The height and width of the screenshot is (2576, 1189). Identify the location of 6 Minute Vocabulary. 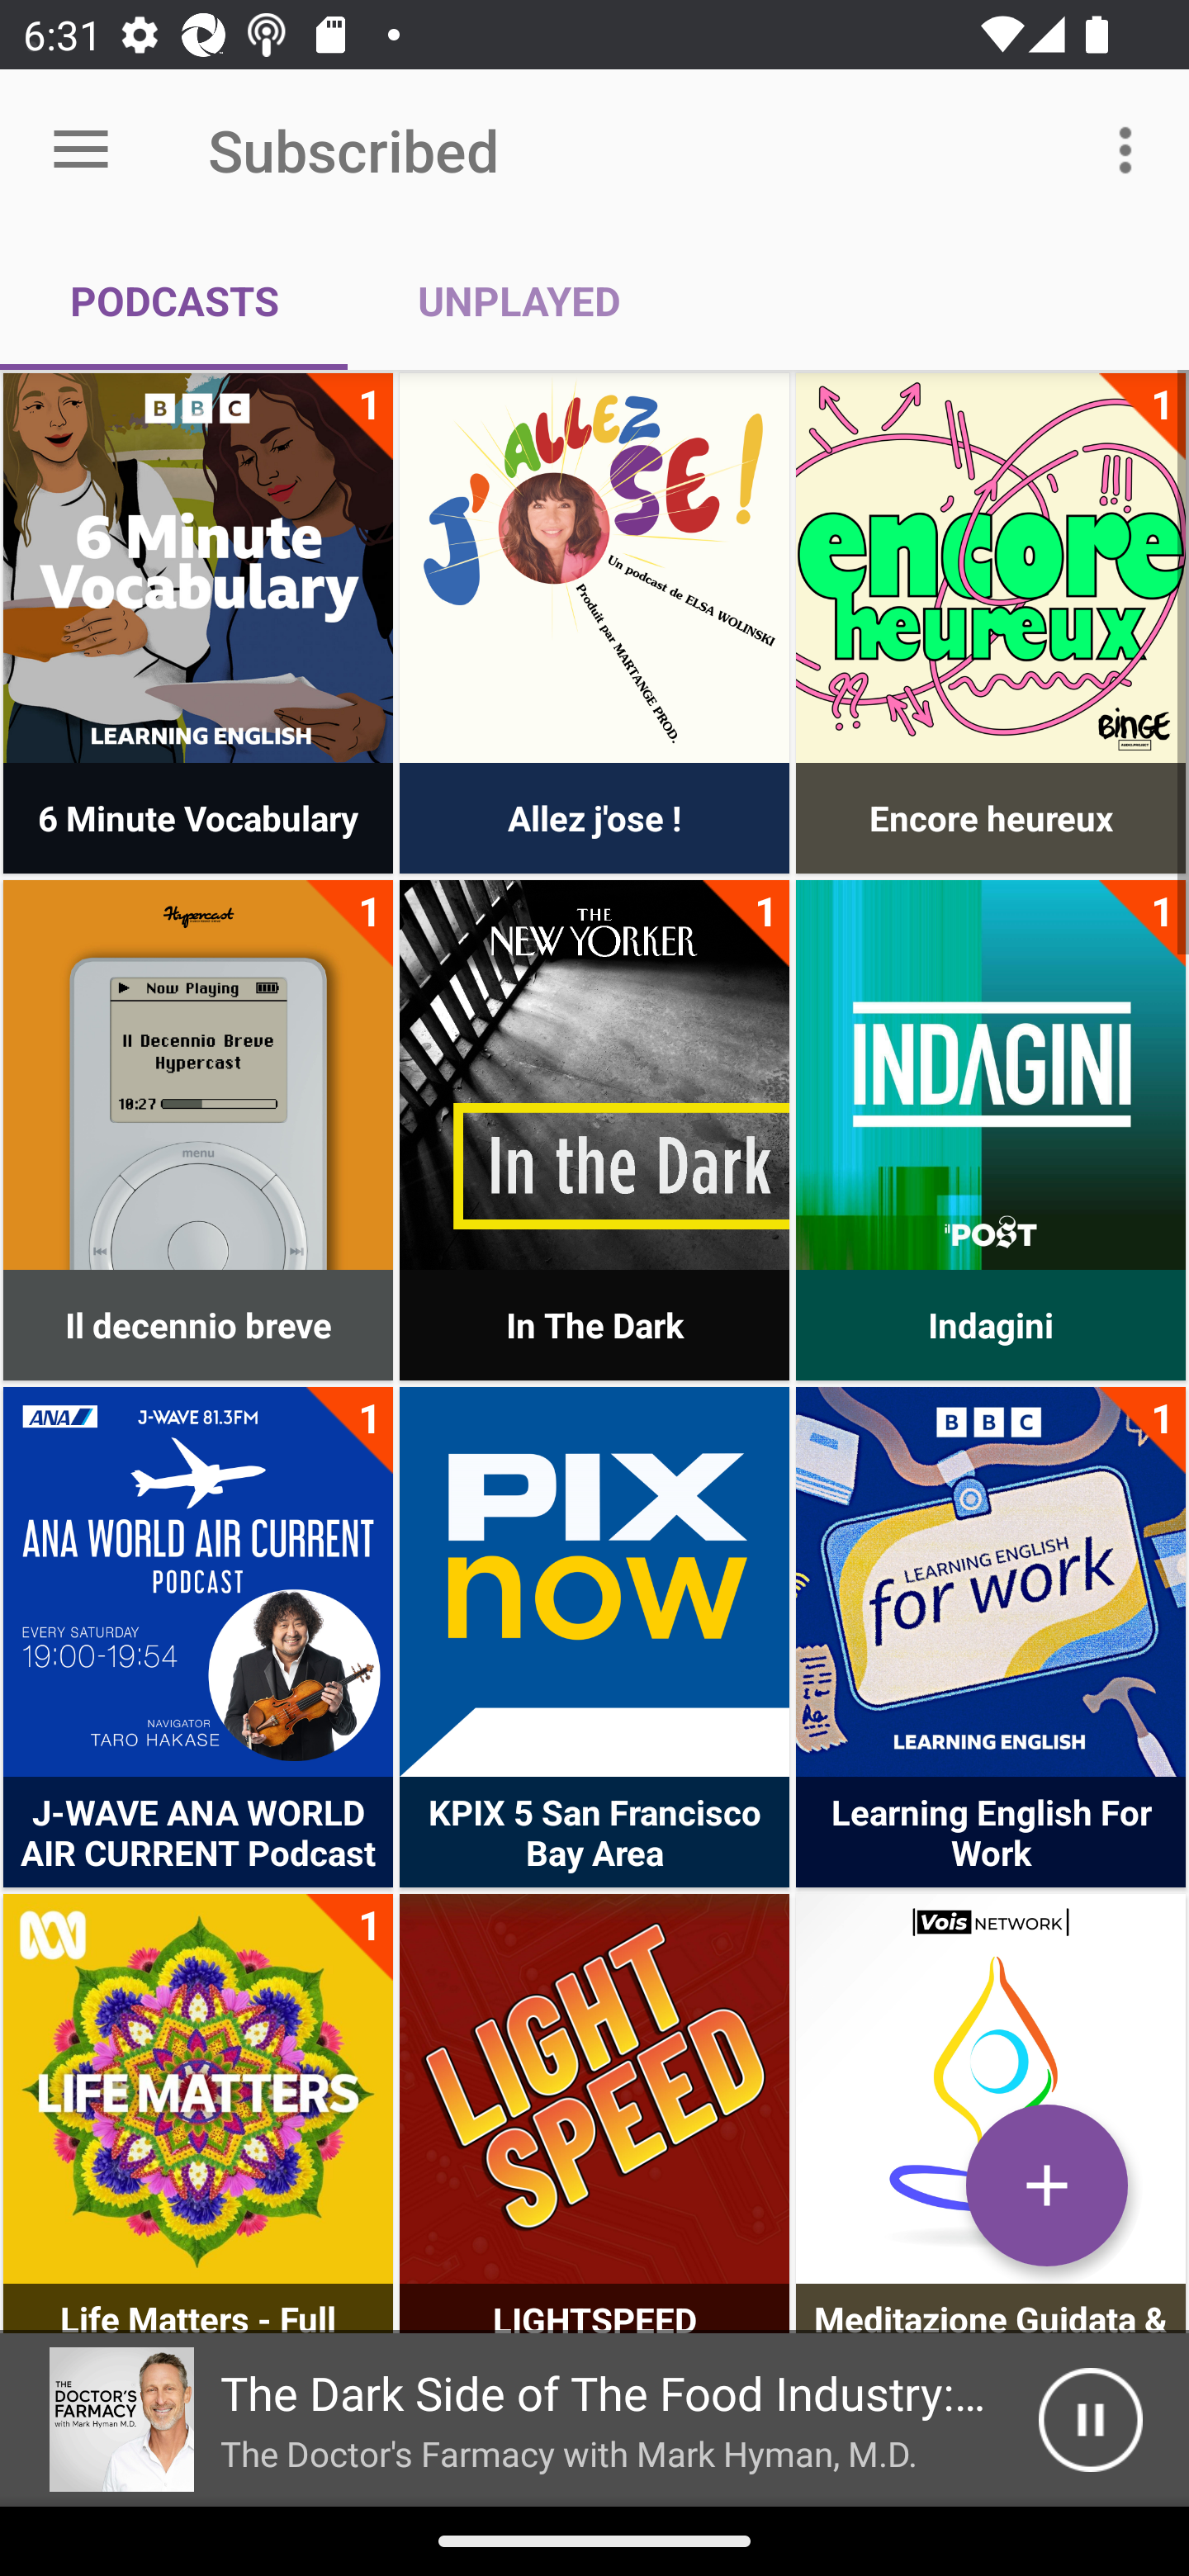
(198, 568).